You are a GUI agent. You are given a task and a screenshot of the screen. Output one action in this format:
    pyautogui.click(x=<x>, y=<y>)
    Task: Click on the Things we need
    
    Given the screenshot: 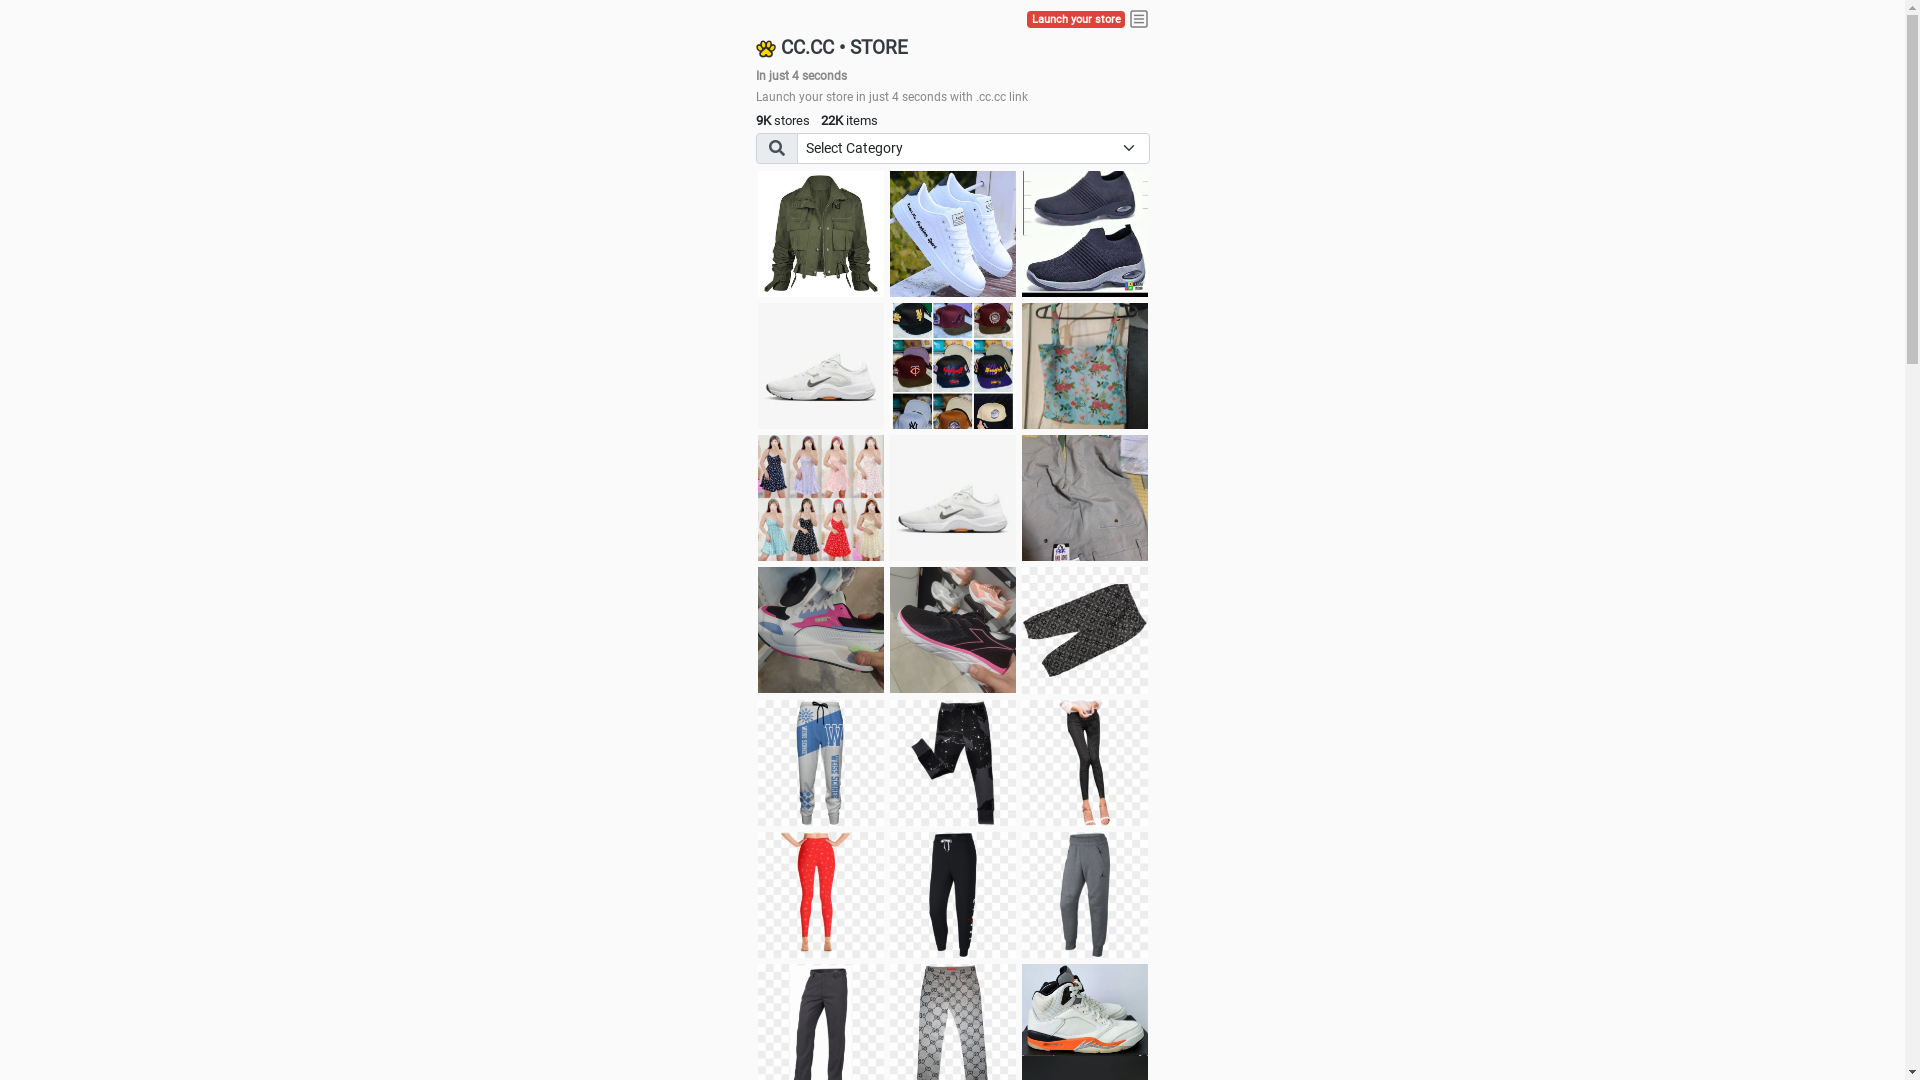 What is the action you would take?
    pyautogui.click(x=953, y=366)
    